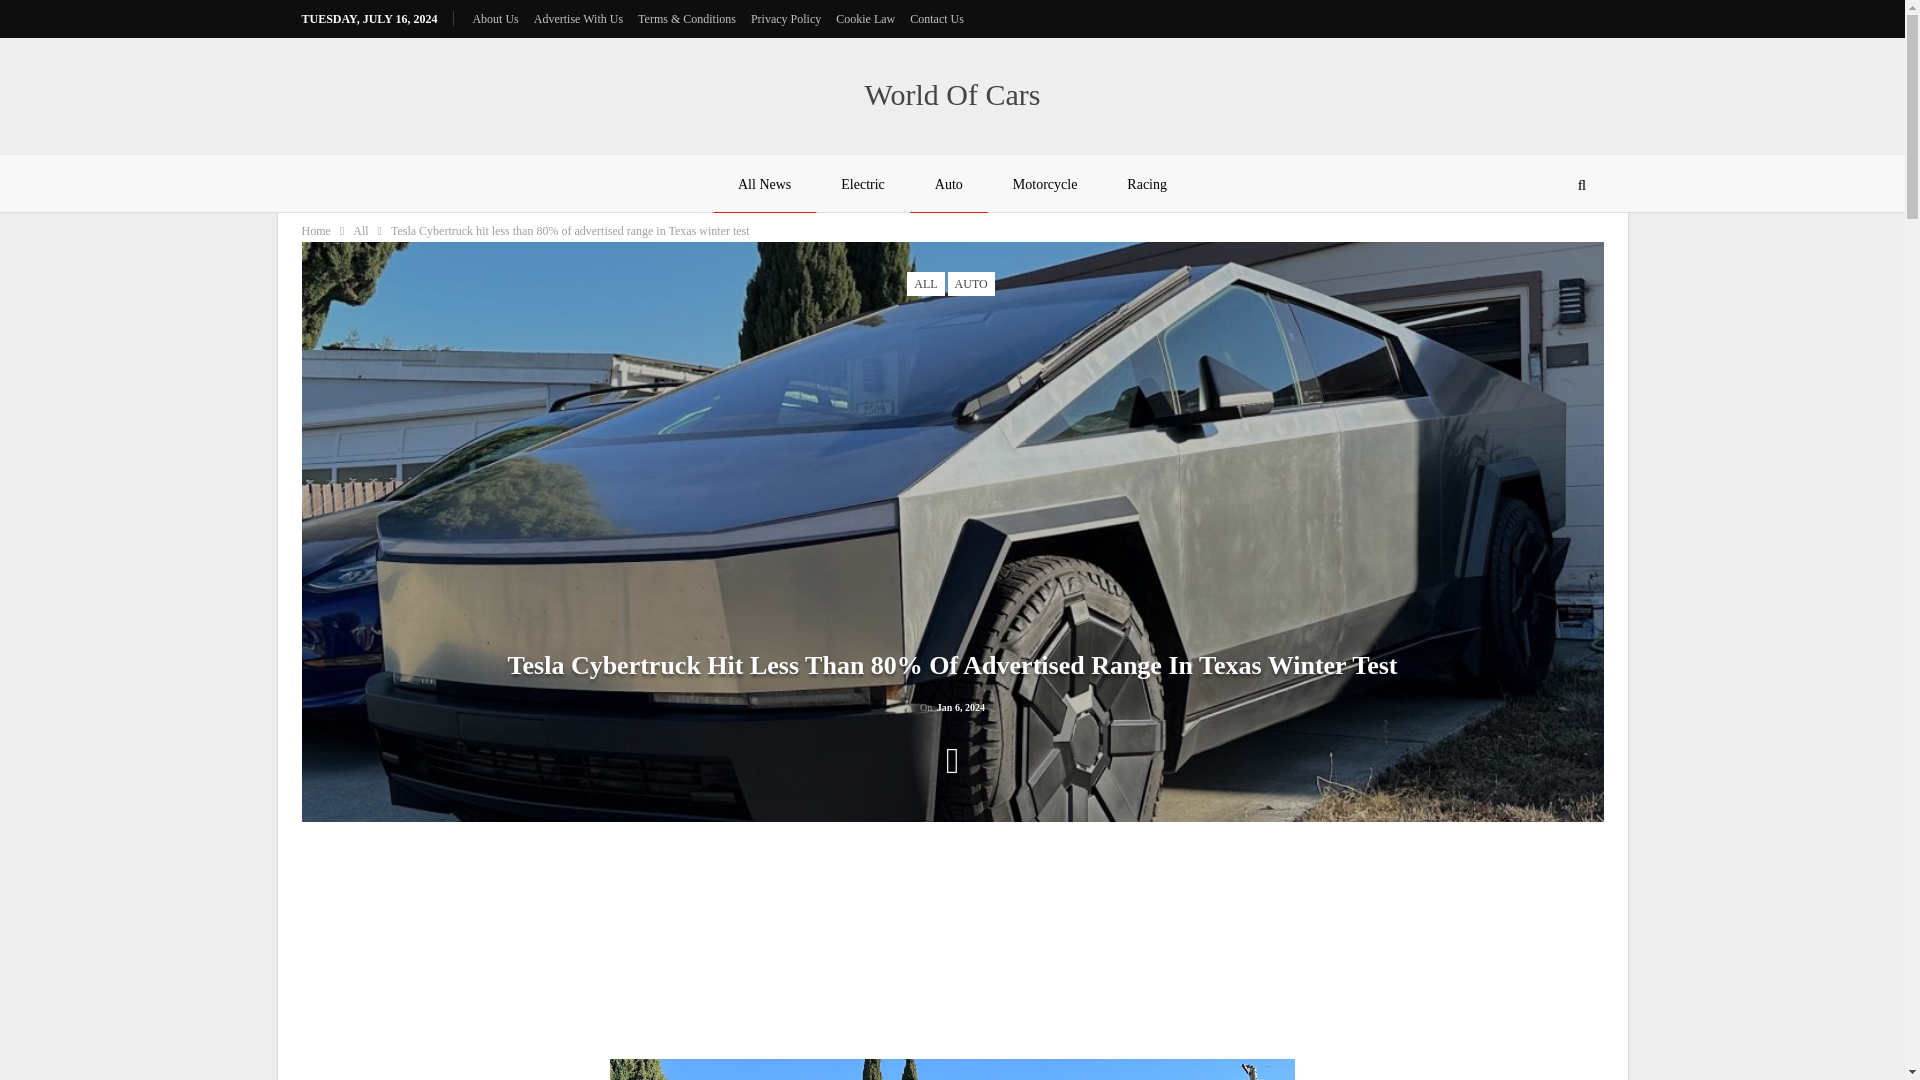 This screenshot has width=1920, height=1080. I want to click on About Us, so click(495, 18).